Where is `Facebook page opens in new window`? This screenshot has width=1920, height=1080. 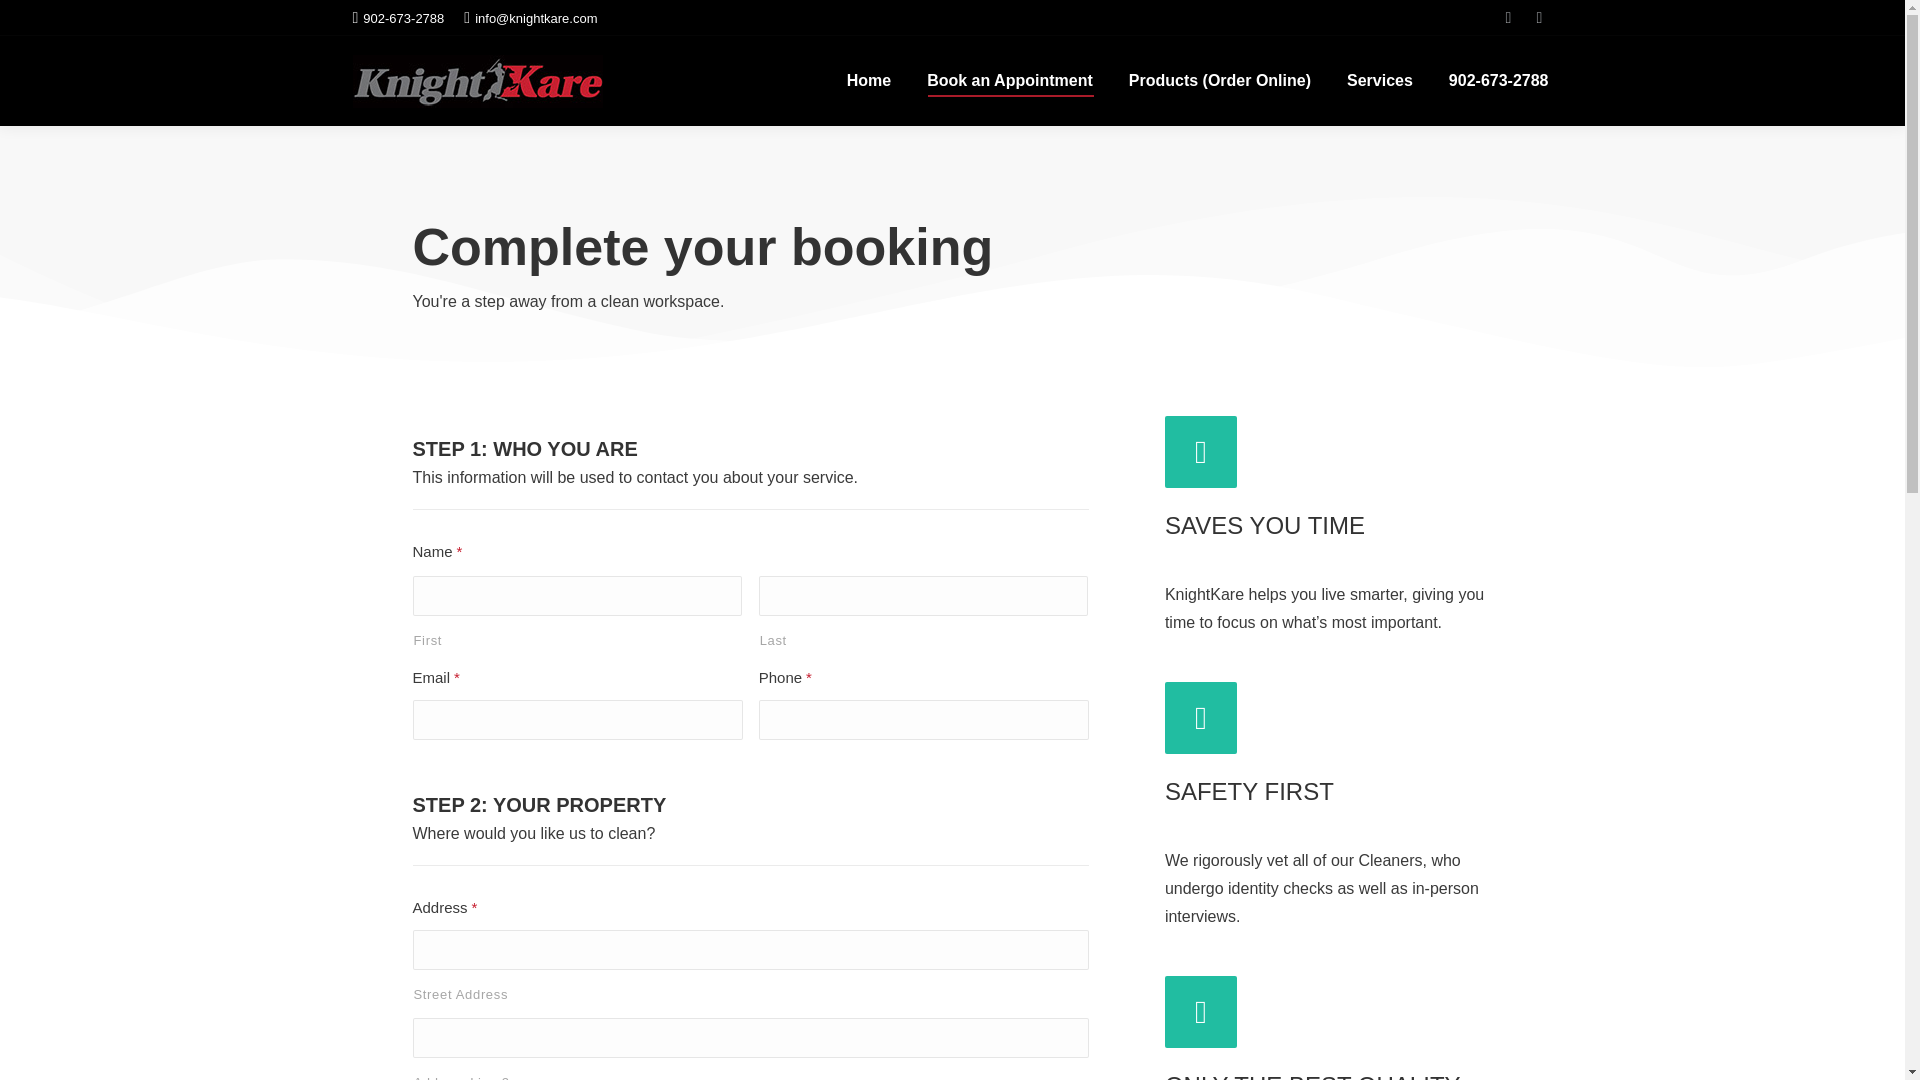
Facebook page opens in new window is located at coordinates (1508, 18).